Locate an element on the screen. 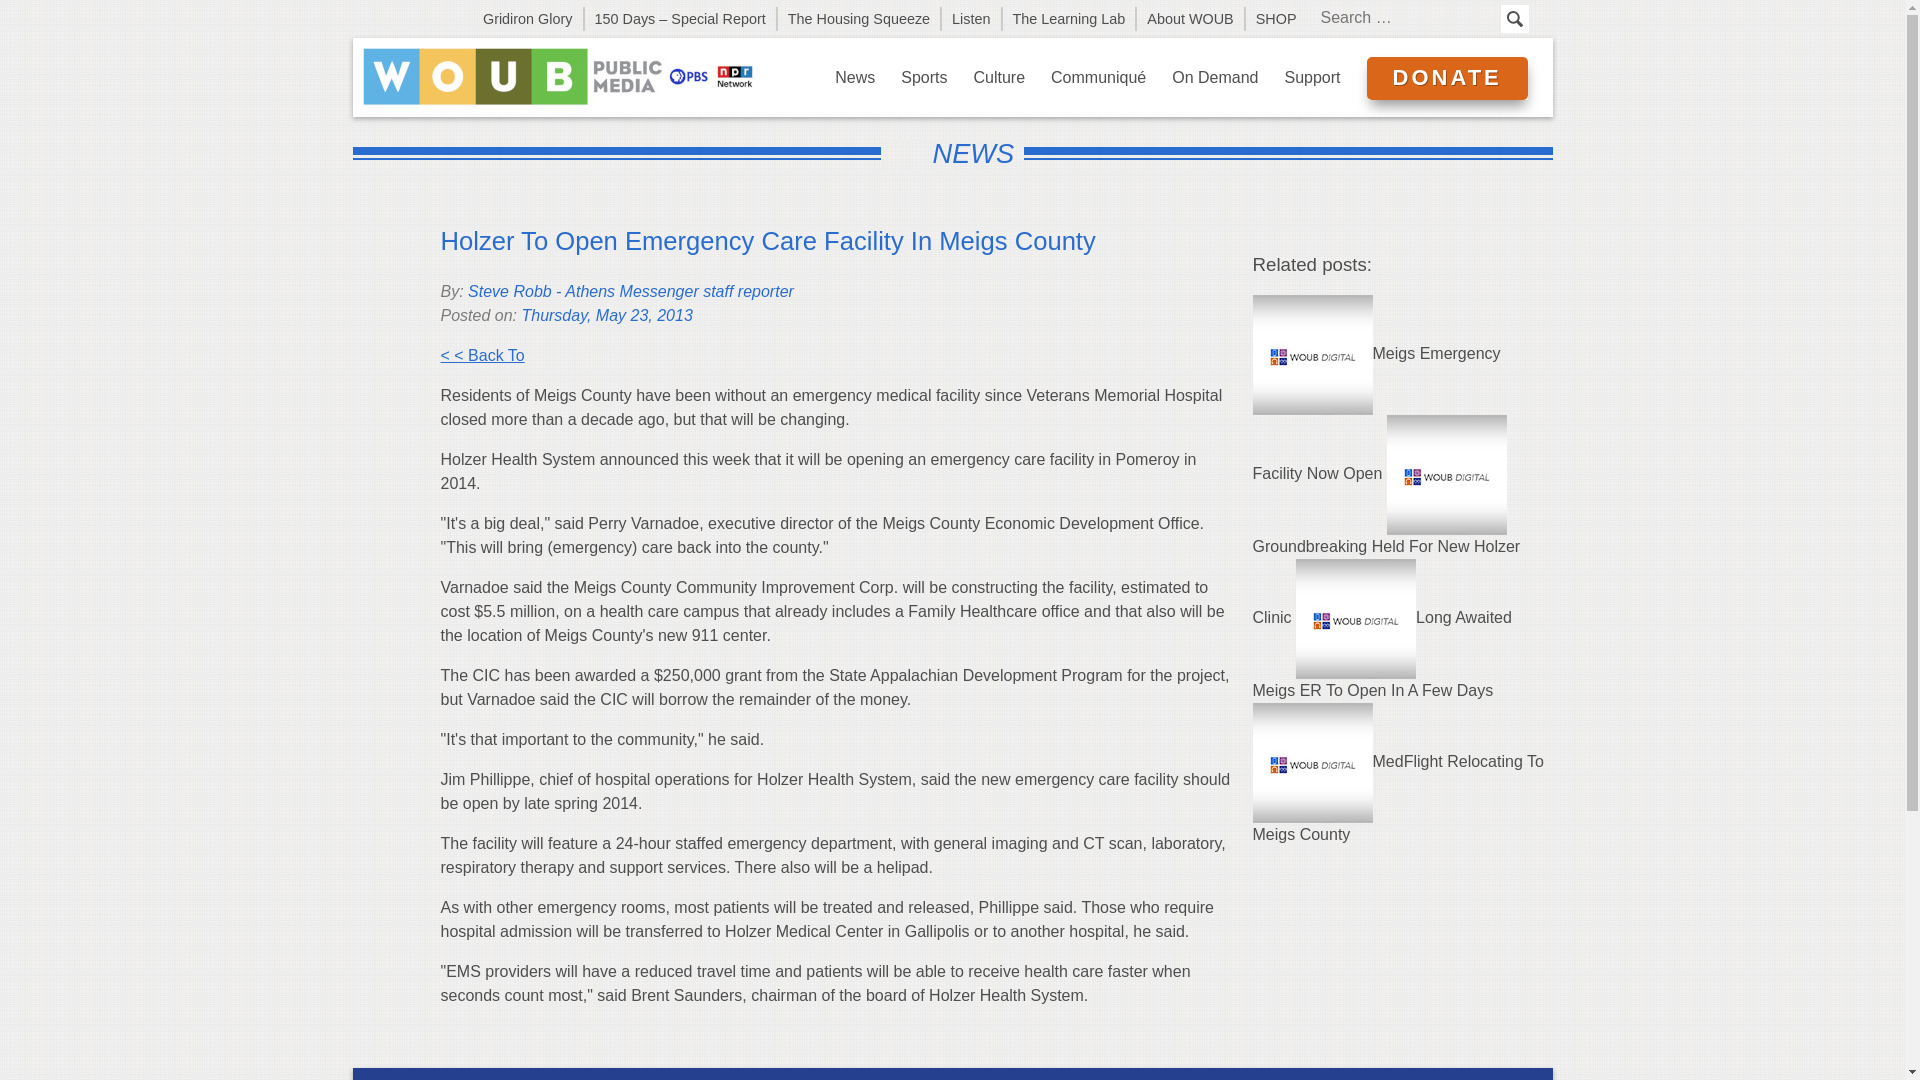  communique is located at coordinates (1098, 76).